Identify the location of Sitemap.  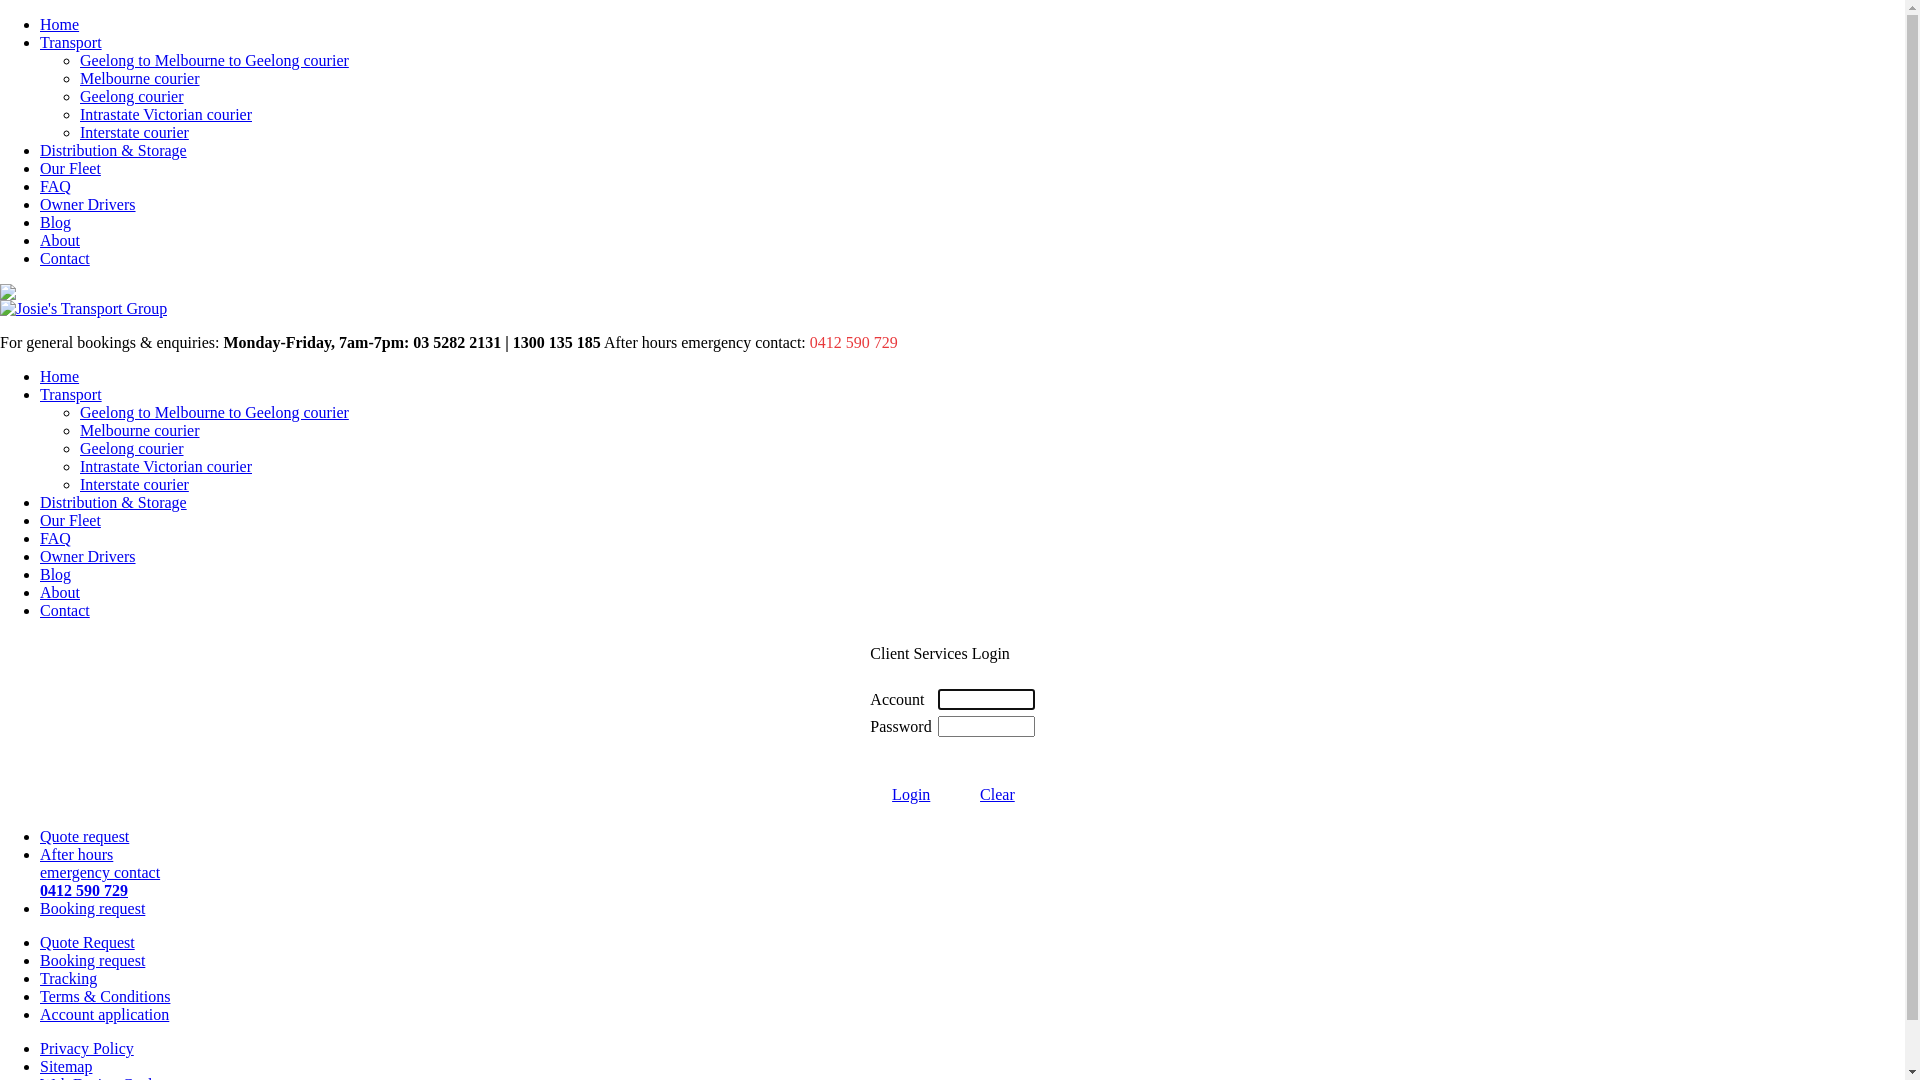
(66, 1066).